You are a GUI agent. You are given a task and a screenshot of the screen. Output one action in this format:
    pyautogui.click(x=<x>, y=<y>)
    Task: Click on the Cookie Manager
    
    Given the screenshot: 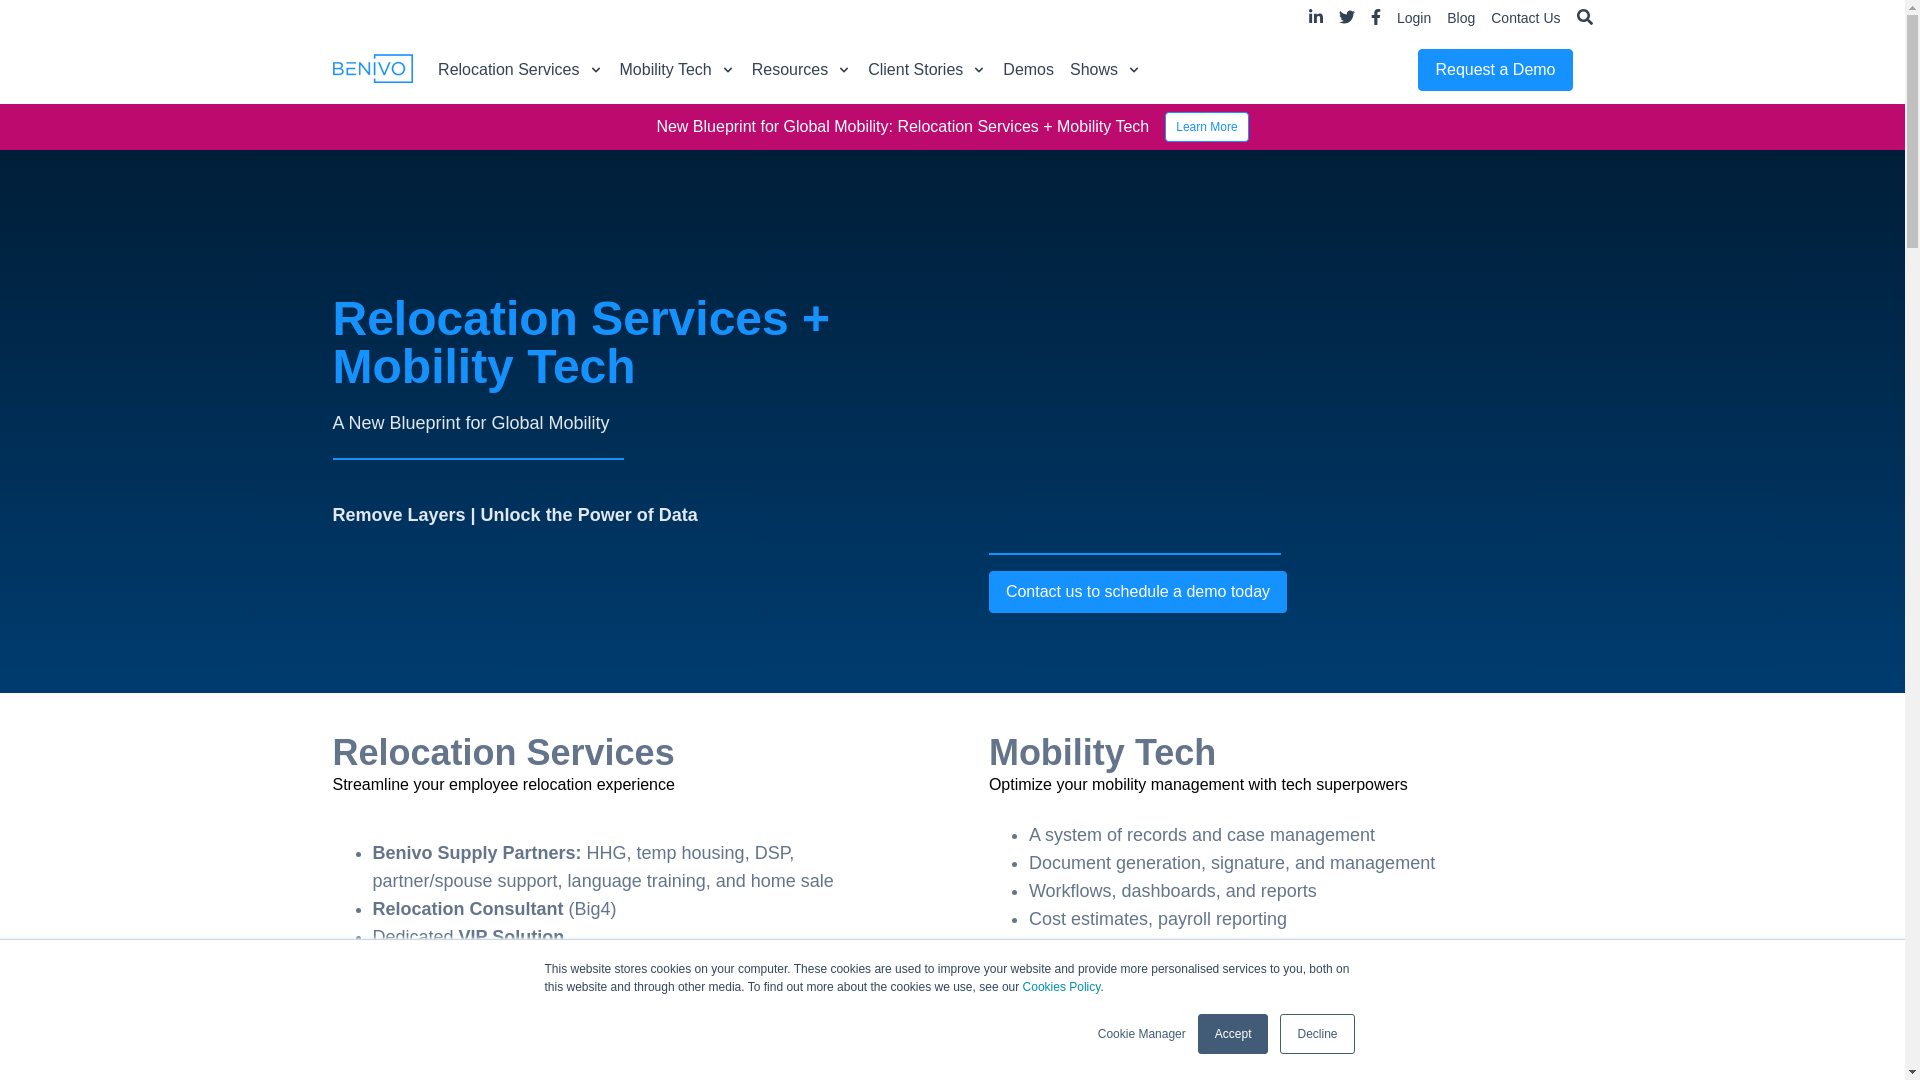 What is the action you would take?
    pyautogui.click(x=1142, y=1034)
    